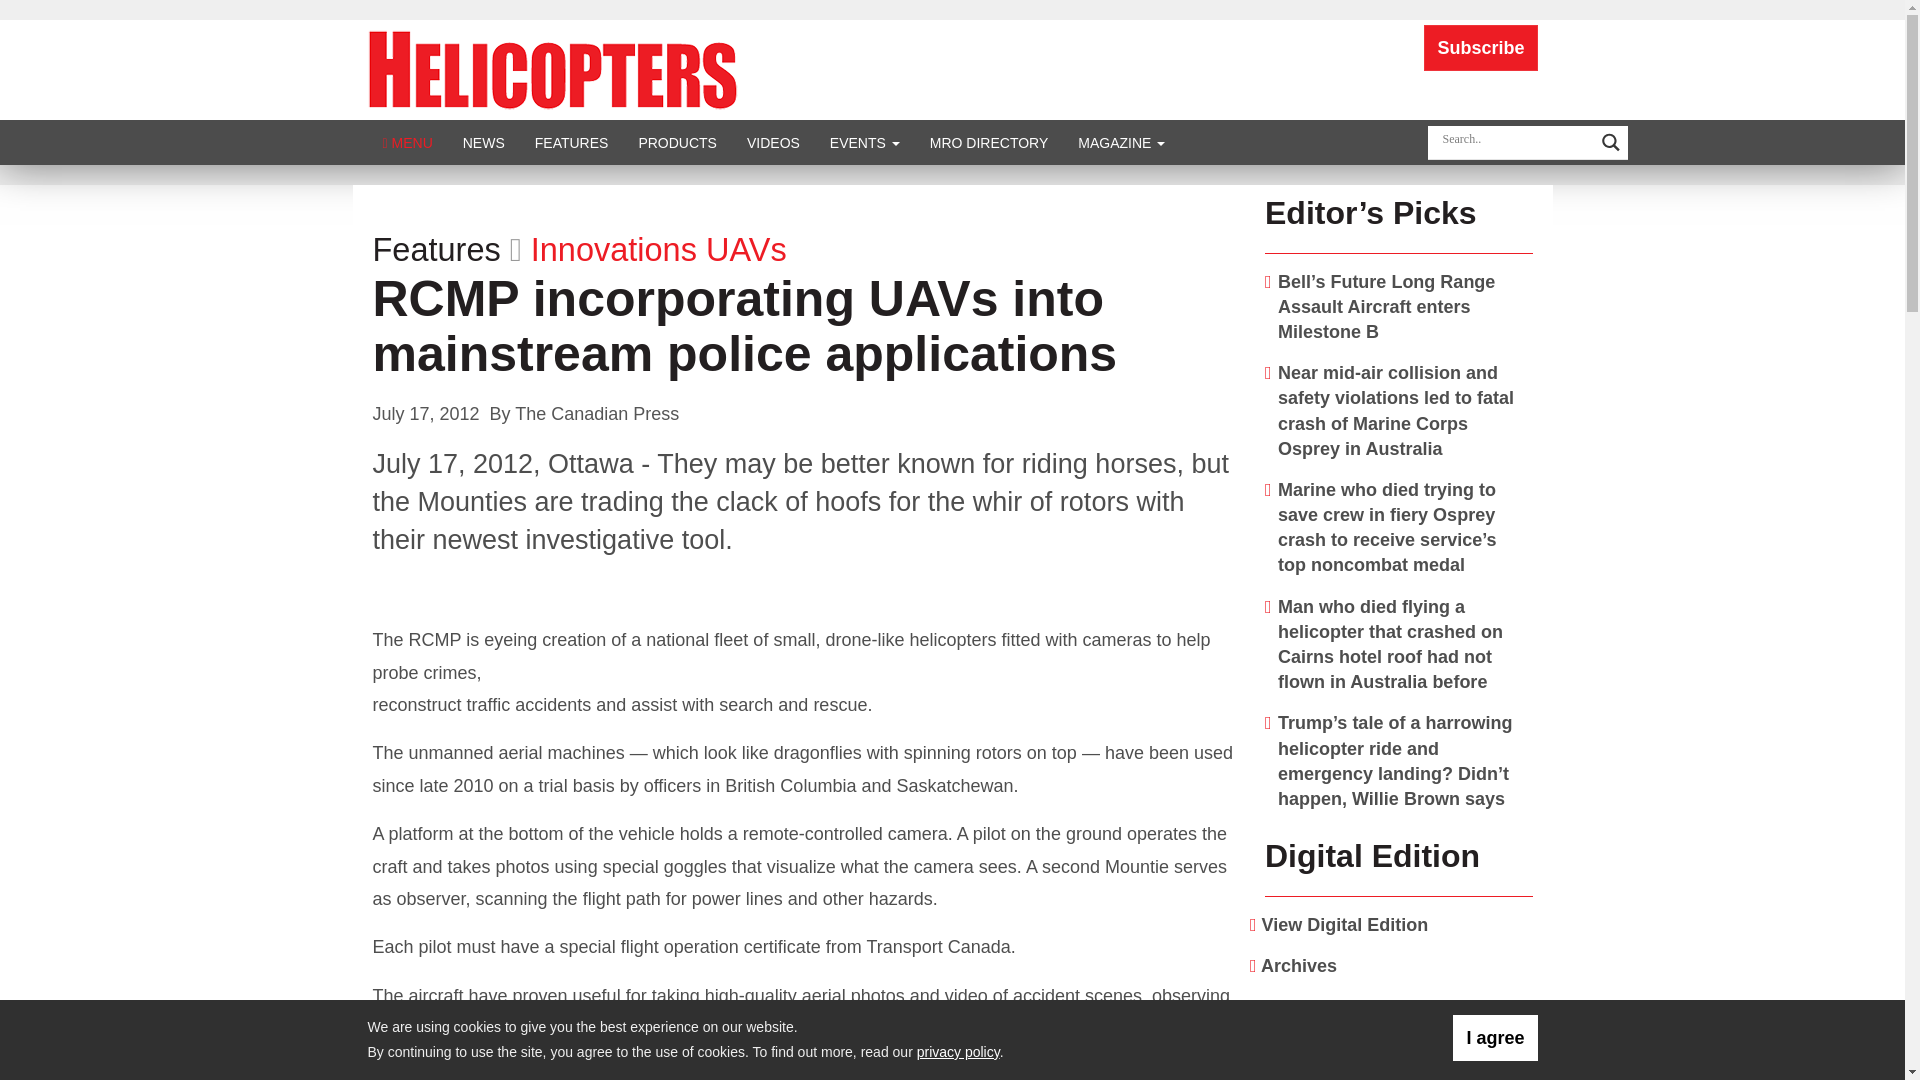  What do you see at coordinates (676, 142) in the screenshot?
I see `PRODUCTS` at bounding box center [676, 142].